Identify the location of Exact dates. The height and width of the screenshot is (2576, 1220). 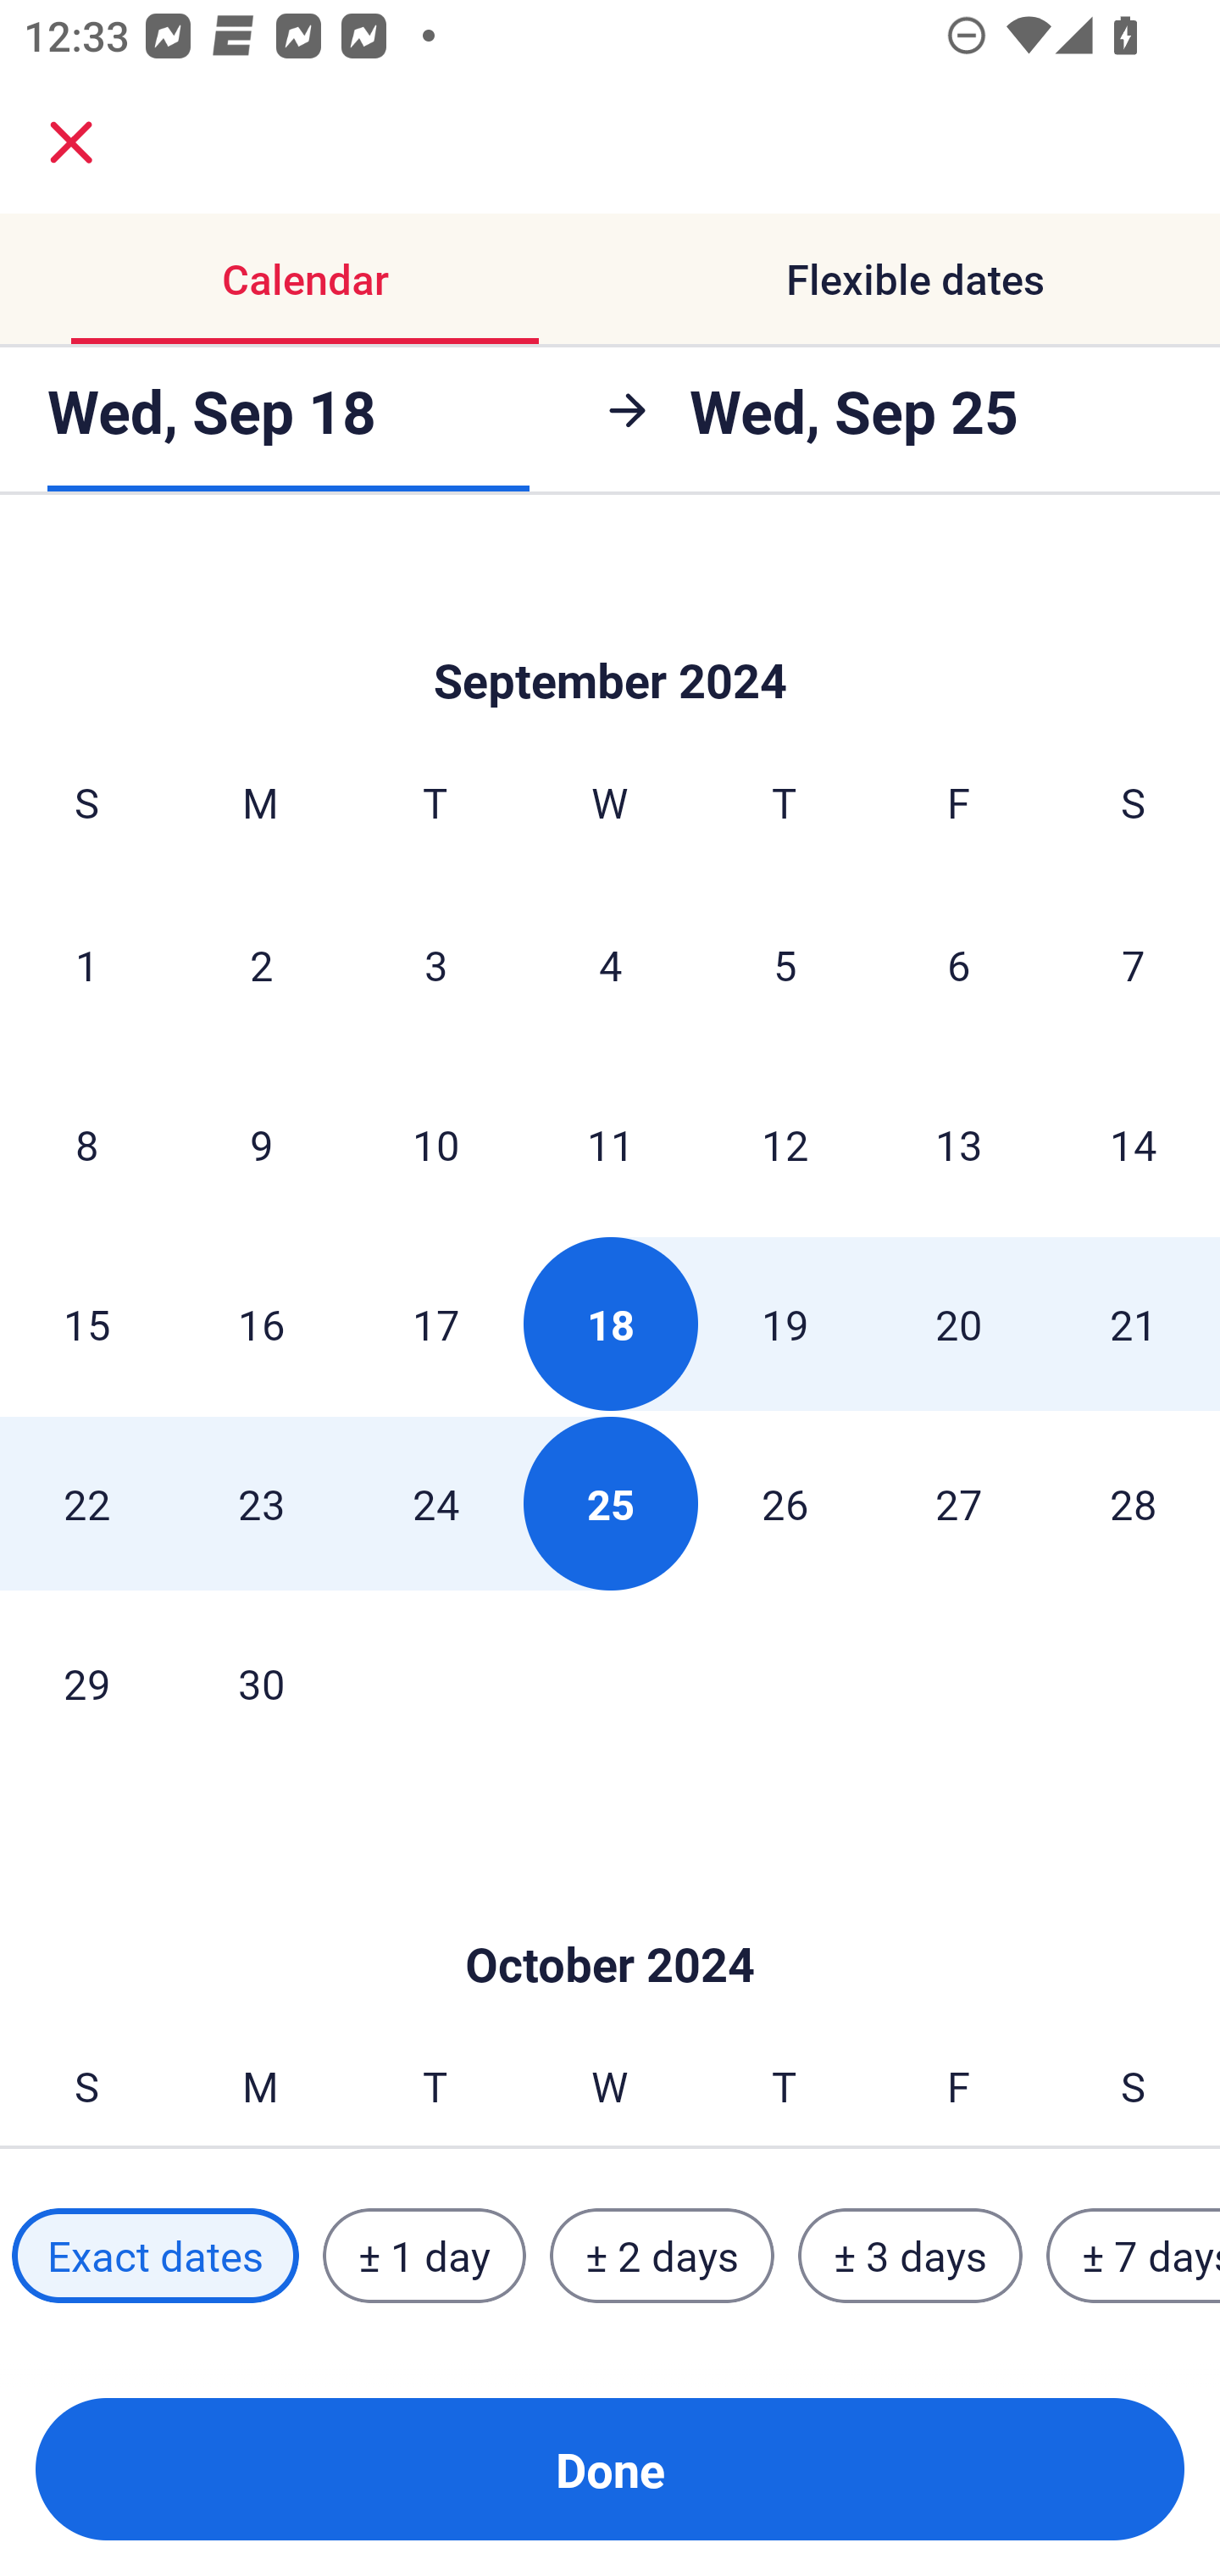
(155, 2255).